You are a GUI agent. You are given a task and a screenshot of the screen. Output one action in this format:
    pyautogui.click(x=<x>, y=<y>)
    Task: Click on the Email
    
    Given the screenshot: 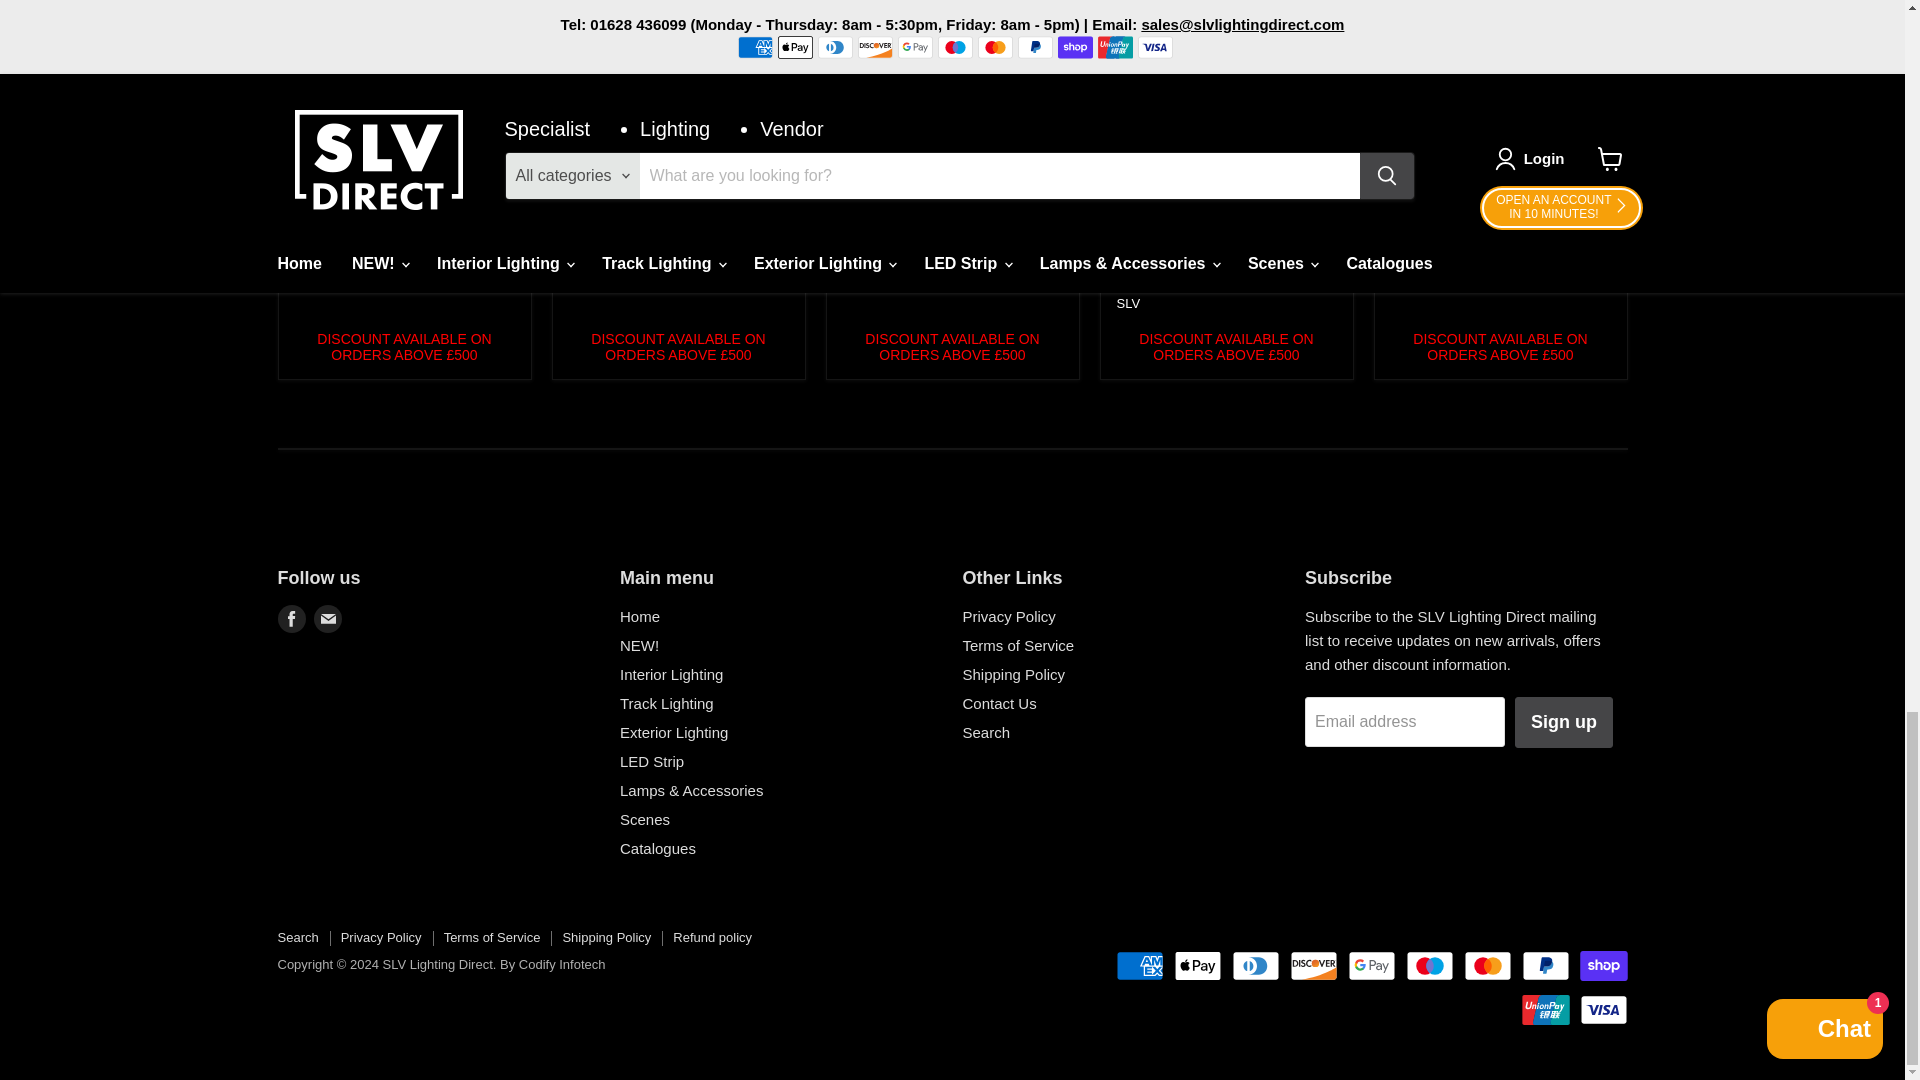 What is the action you would take?
    pyautogui.click(x=328, y=618)
    